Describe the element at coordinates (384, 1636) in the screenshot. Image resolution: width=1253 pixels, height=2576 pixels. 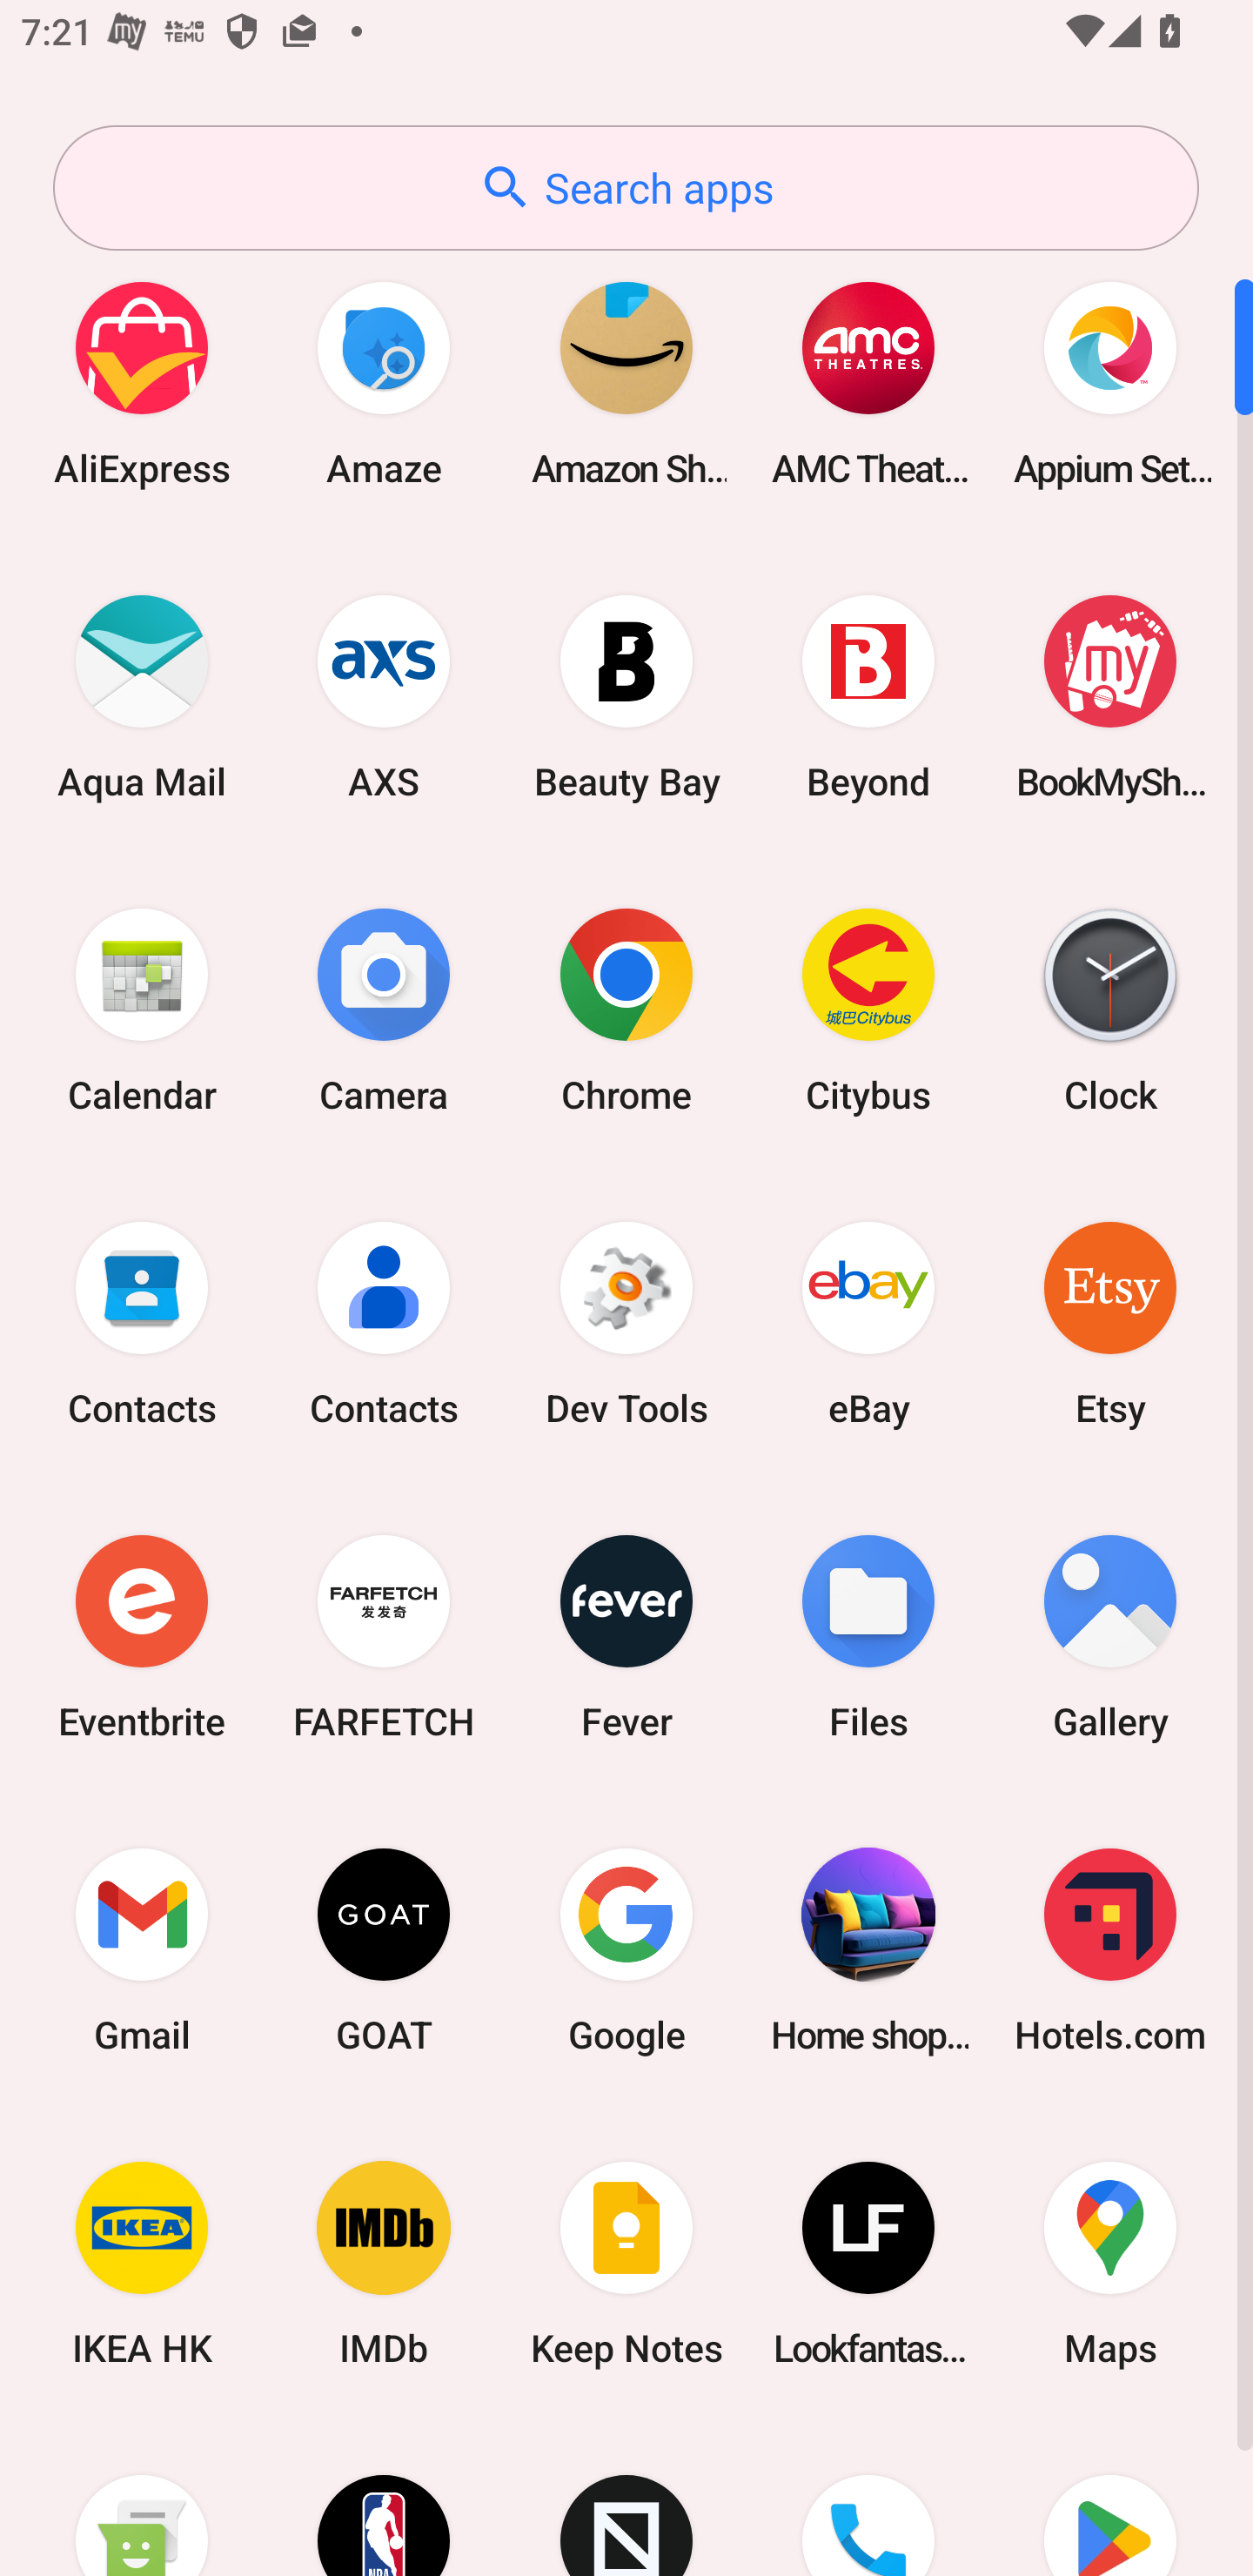
I see `FARFETCH` at that location.